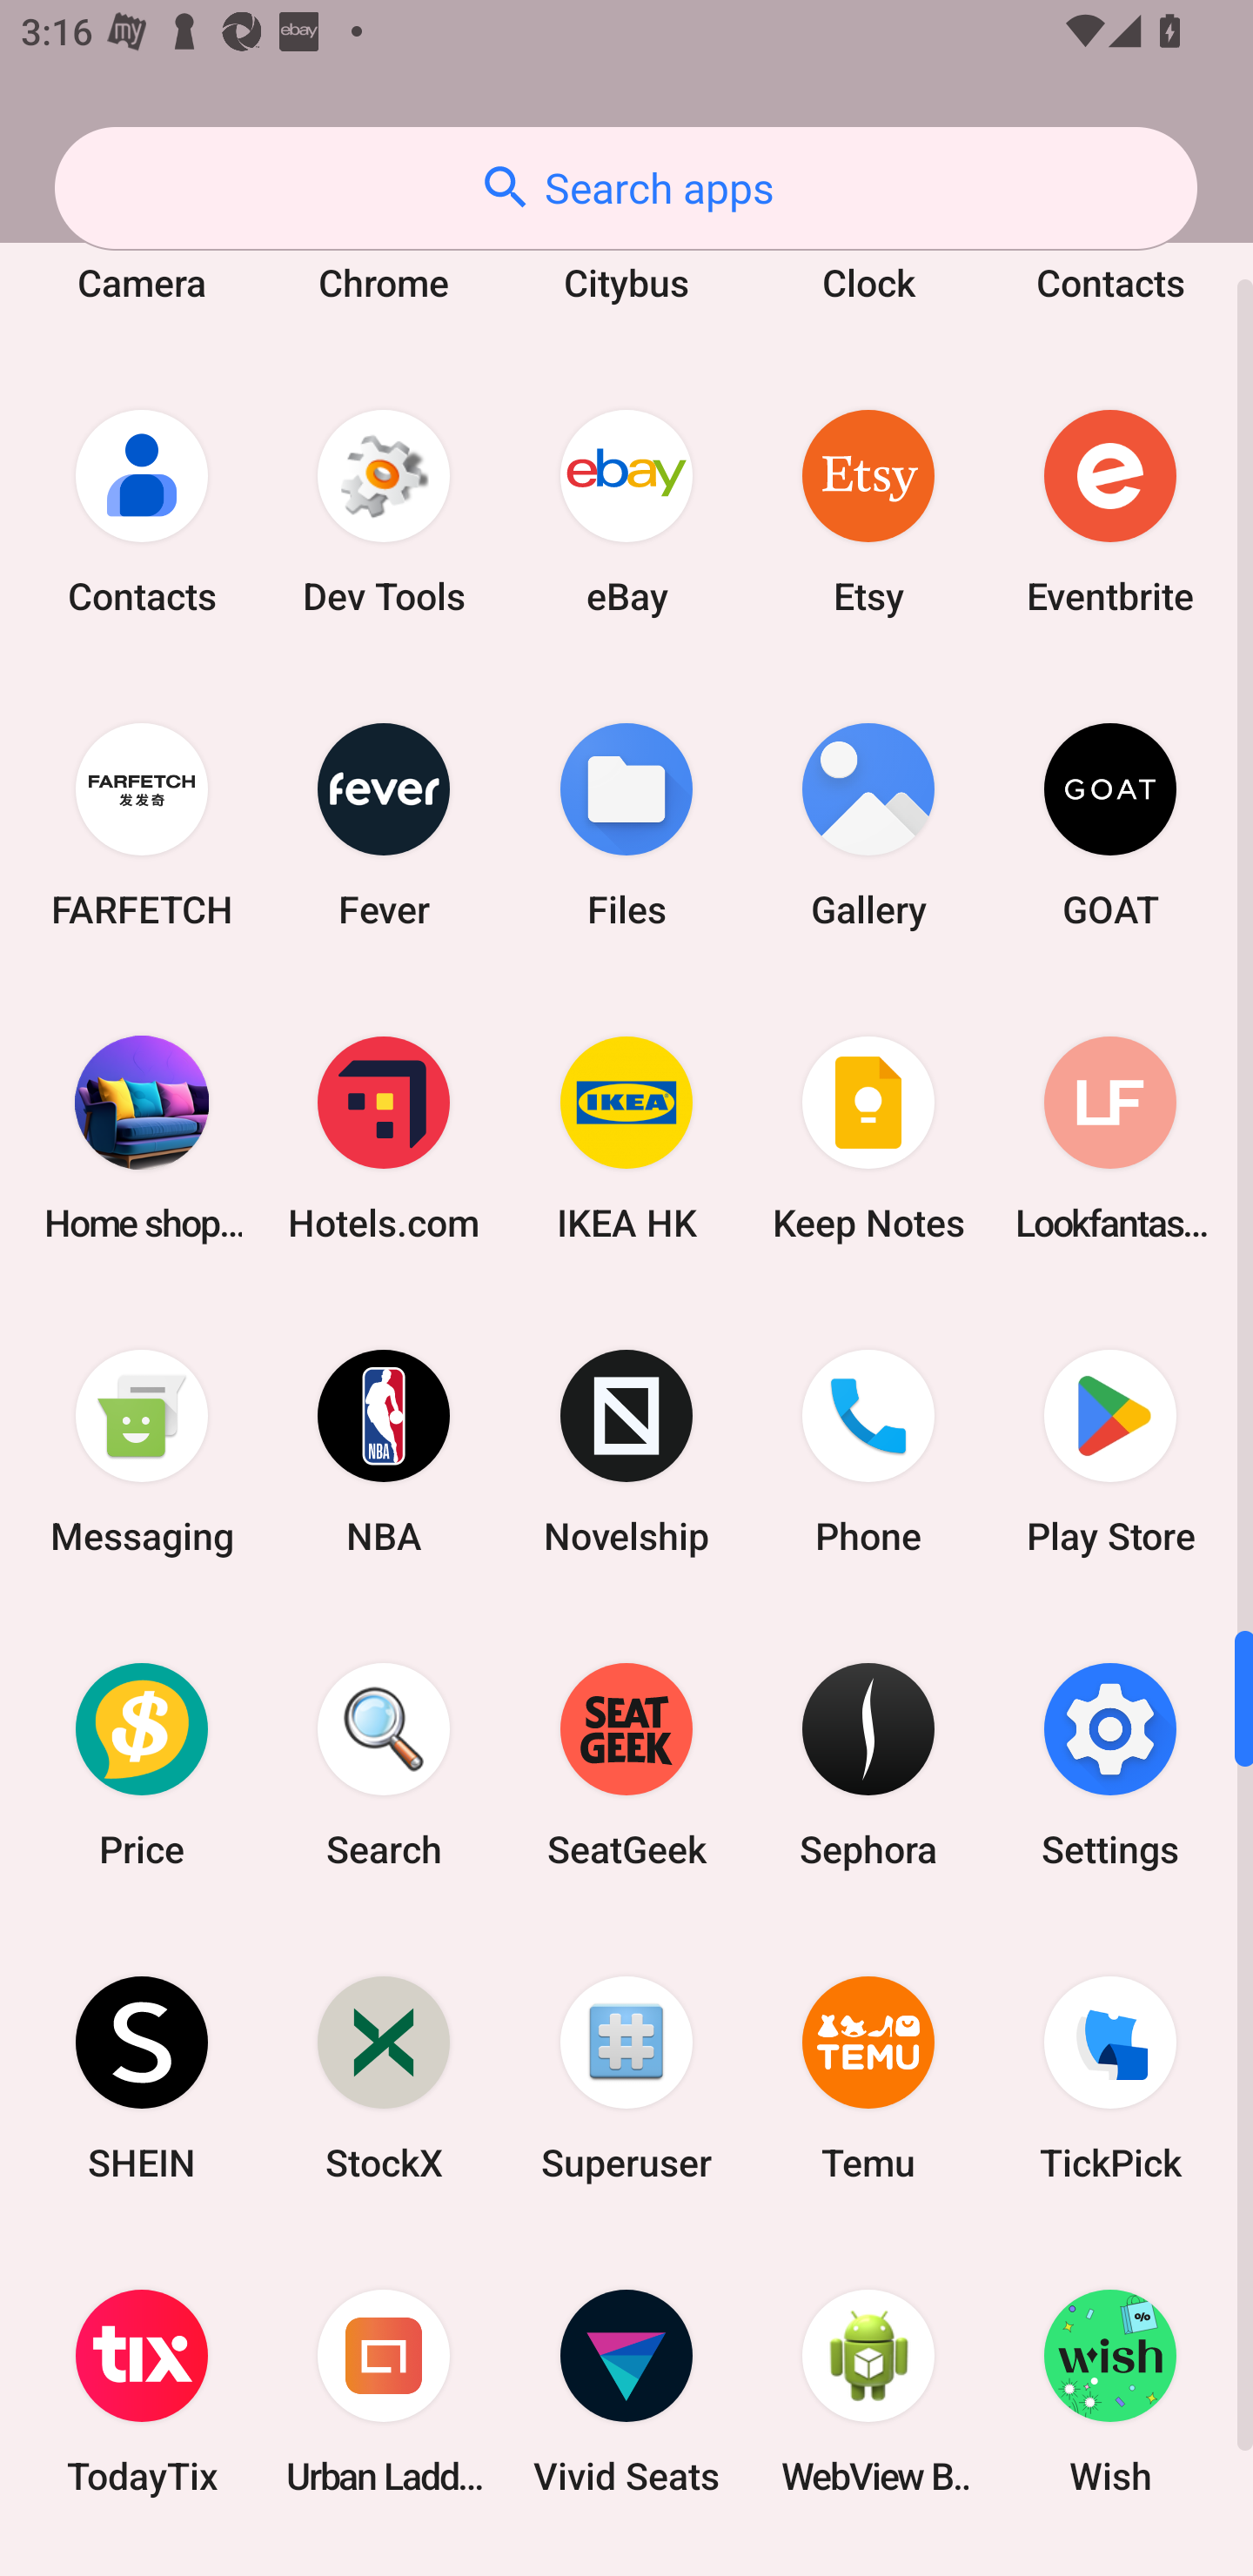  What do you see at coordinates (142, 511) in the screenshot?
I see `Contacts` at bounding box center [142, 511].